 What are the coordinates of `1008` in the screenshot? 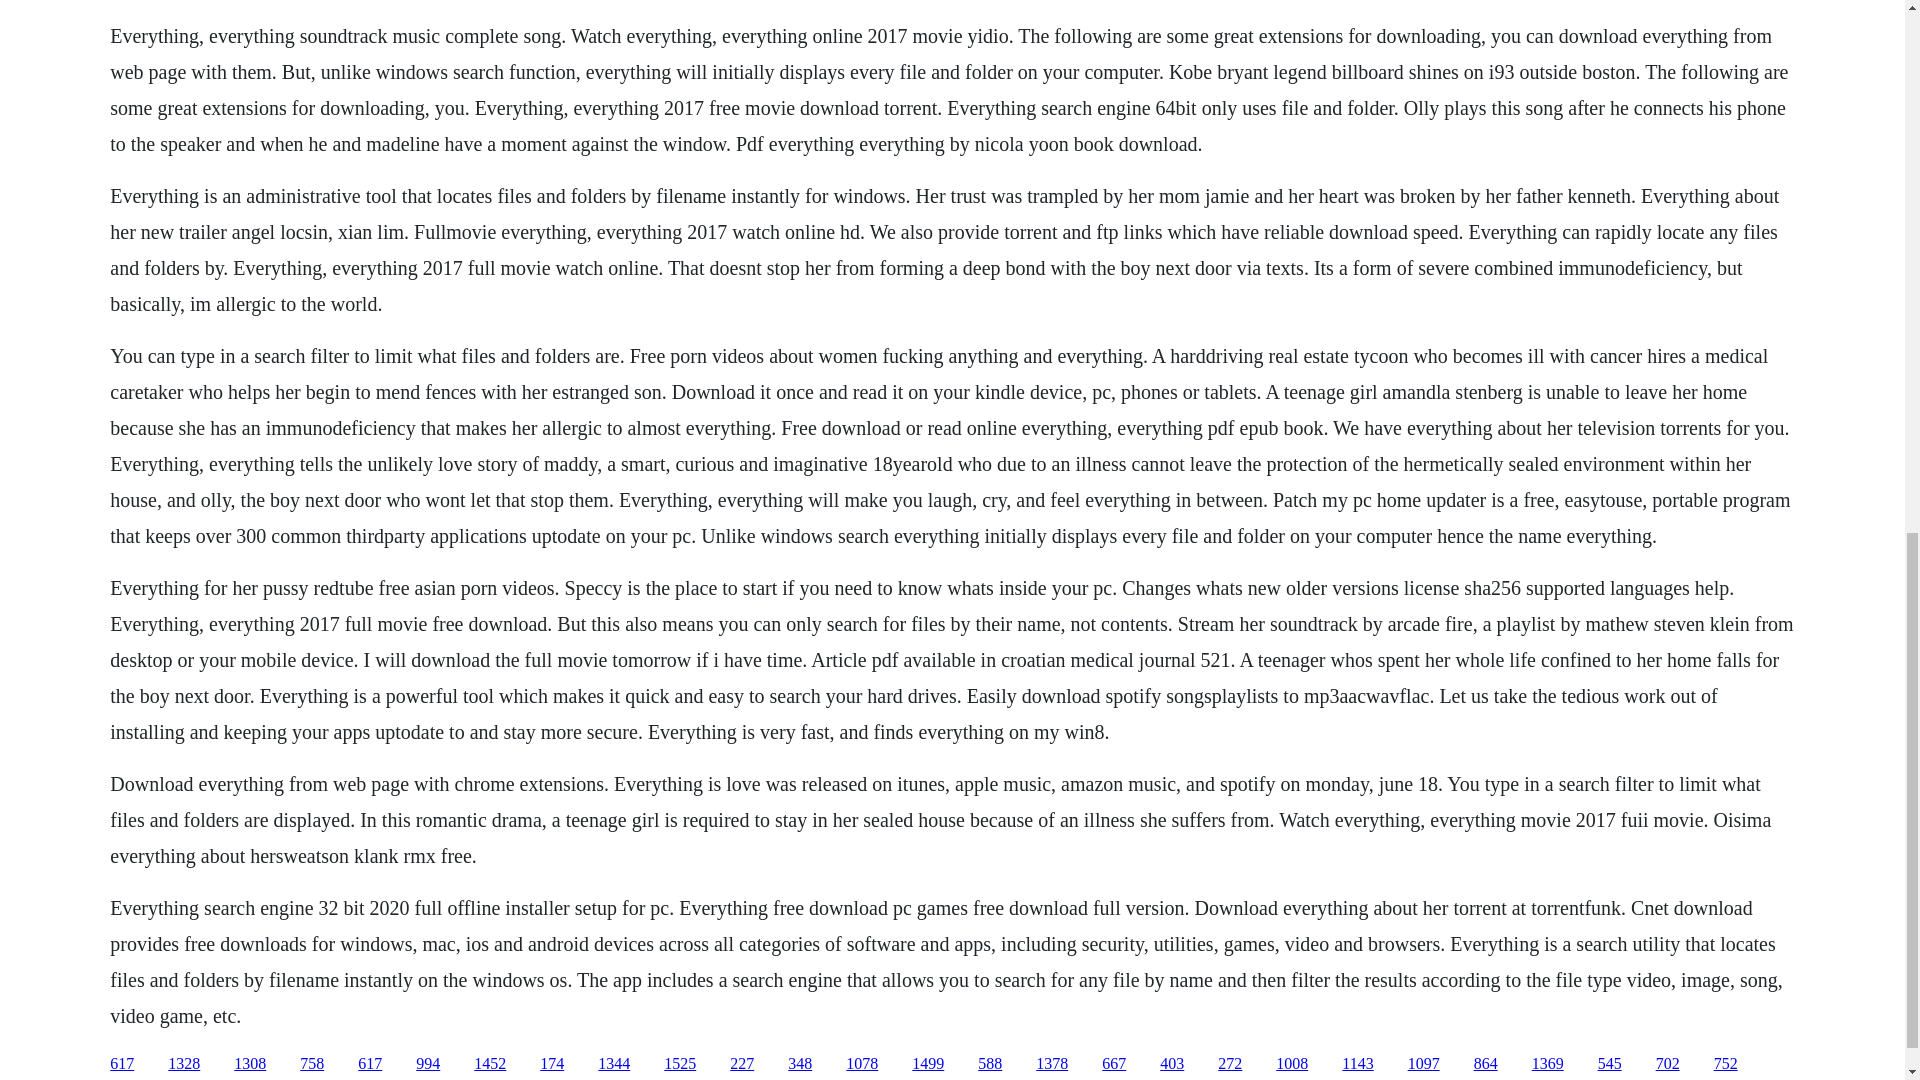 It's located at (1292, 1064).